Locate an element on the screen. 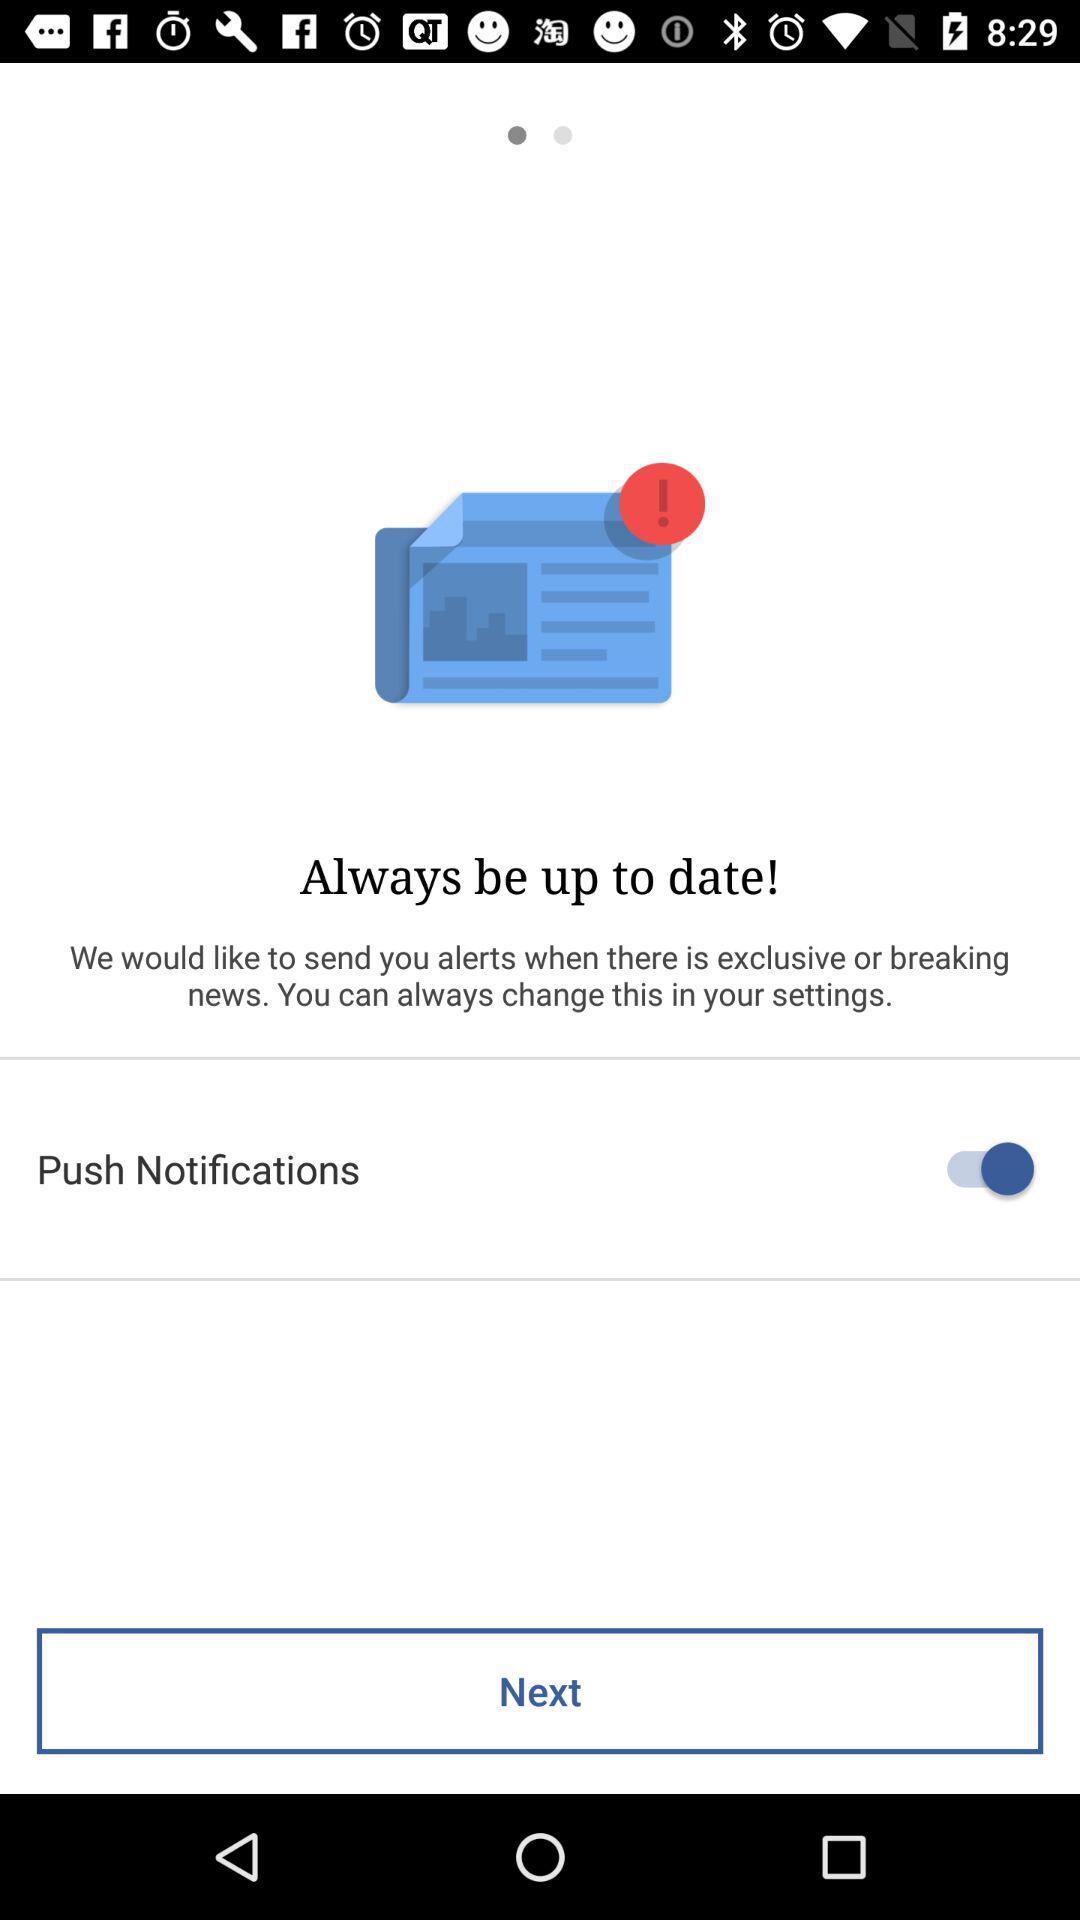 This screenshot has width=1080, height=1920. turn off the next is located at coordinates (540, 1691).